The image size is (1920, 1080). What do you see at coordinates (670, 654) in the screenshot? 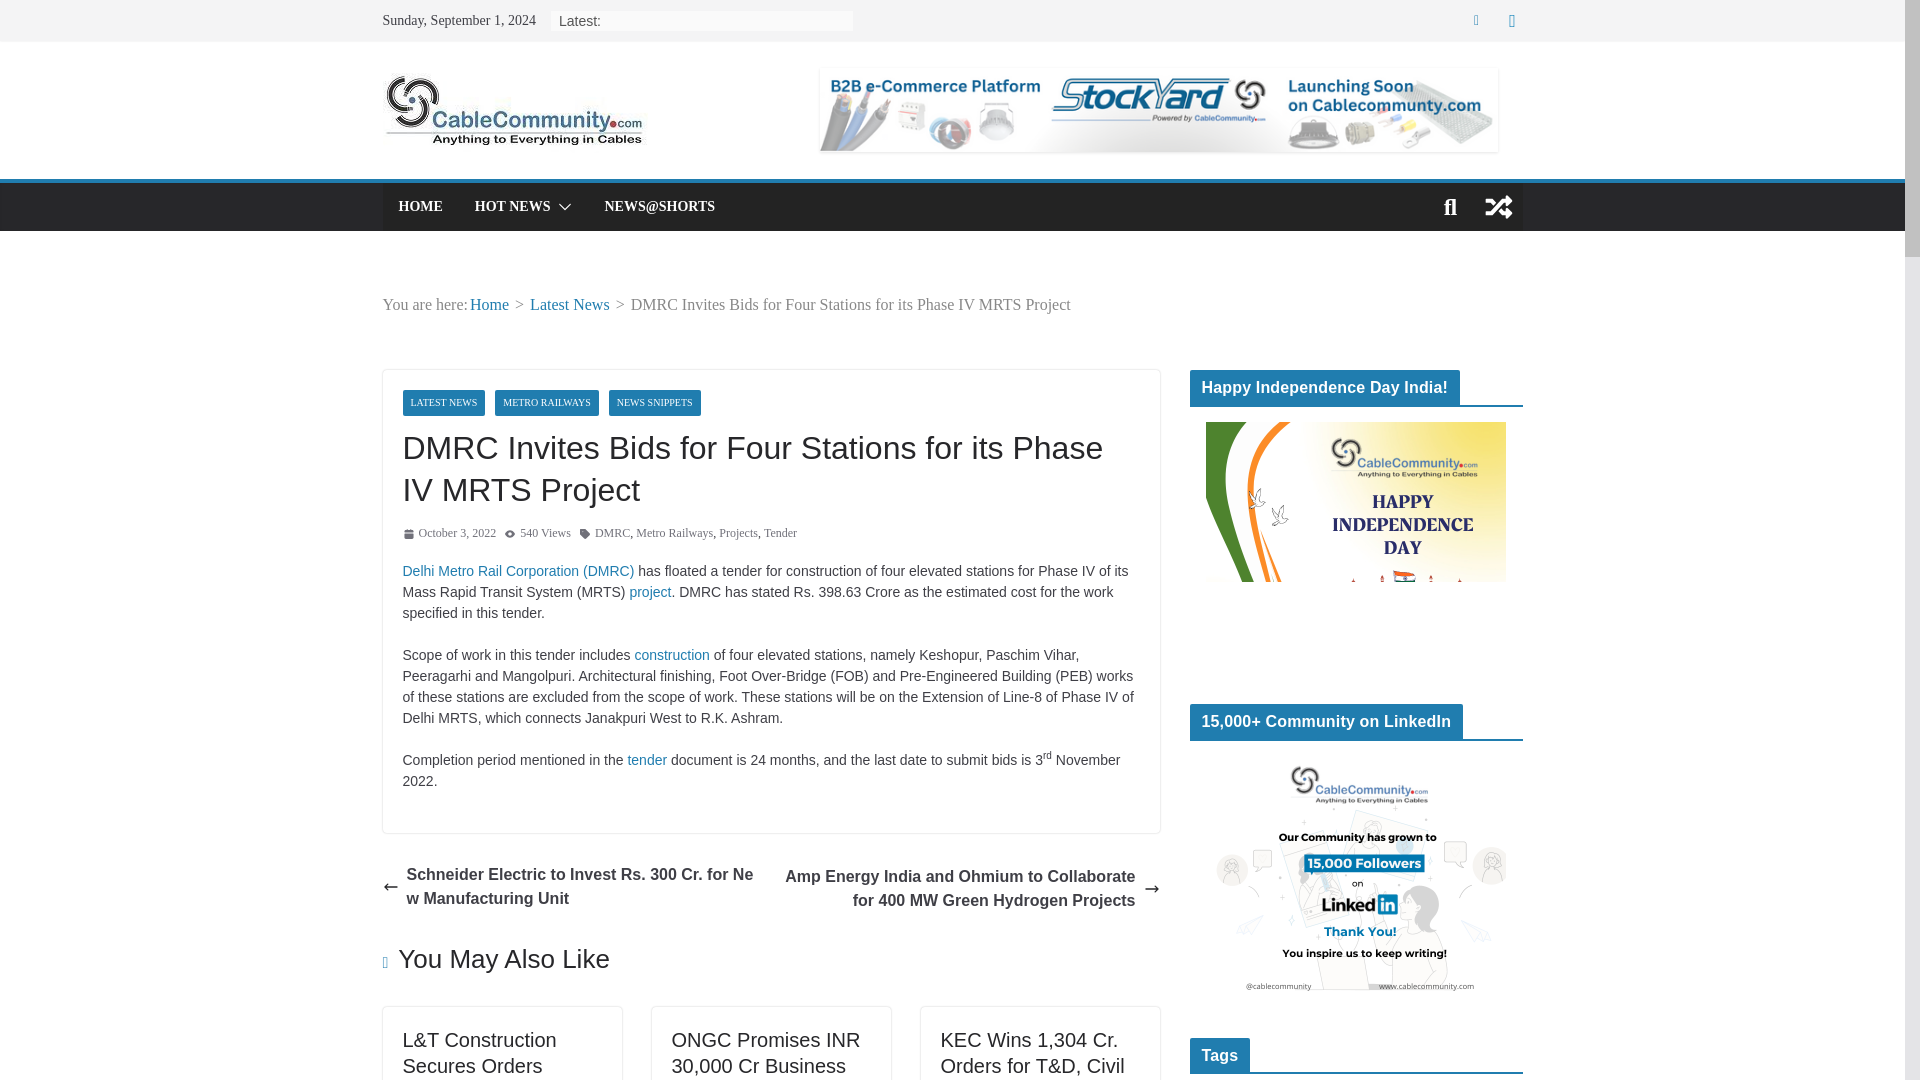
I see `construction` at bounding box center [670, 654].